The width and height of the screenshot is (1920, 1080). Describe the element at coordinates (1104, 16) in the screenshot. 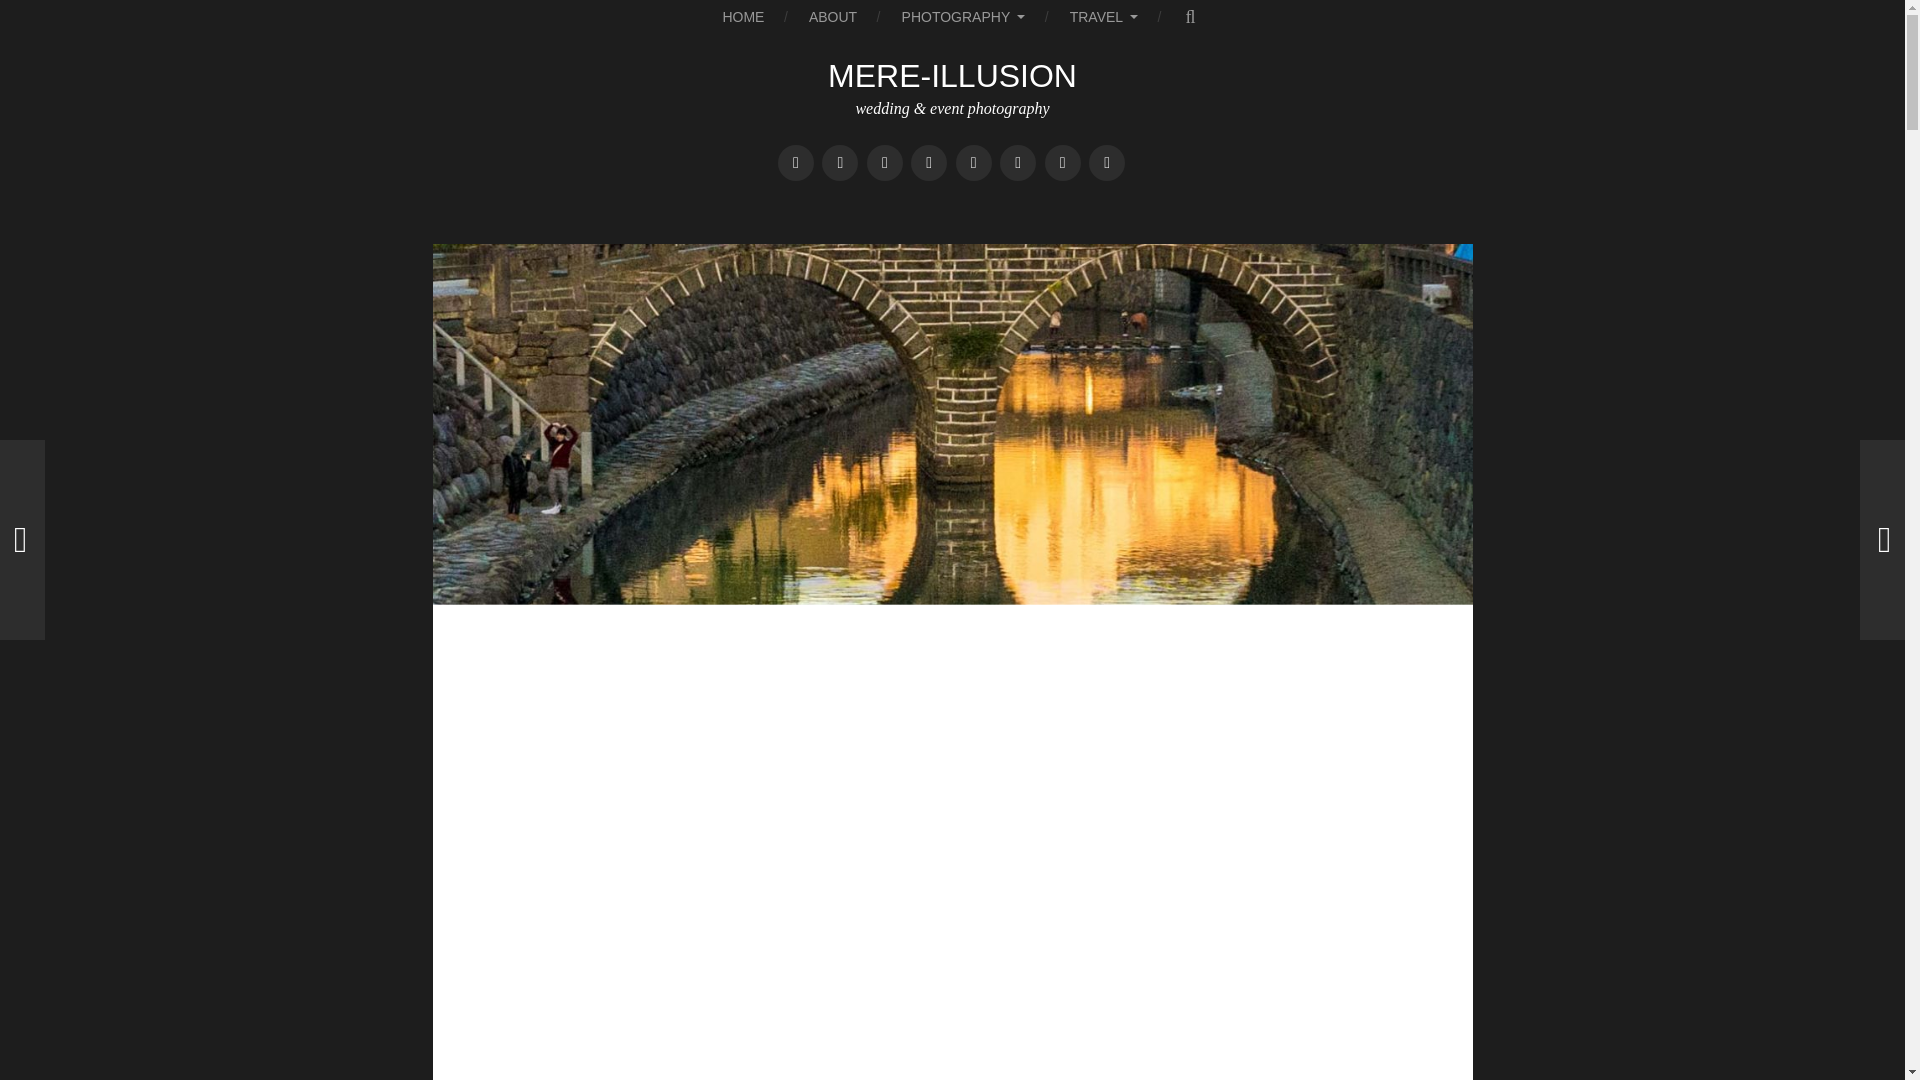

I see `TRAVEL` at that location.